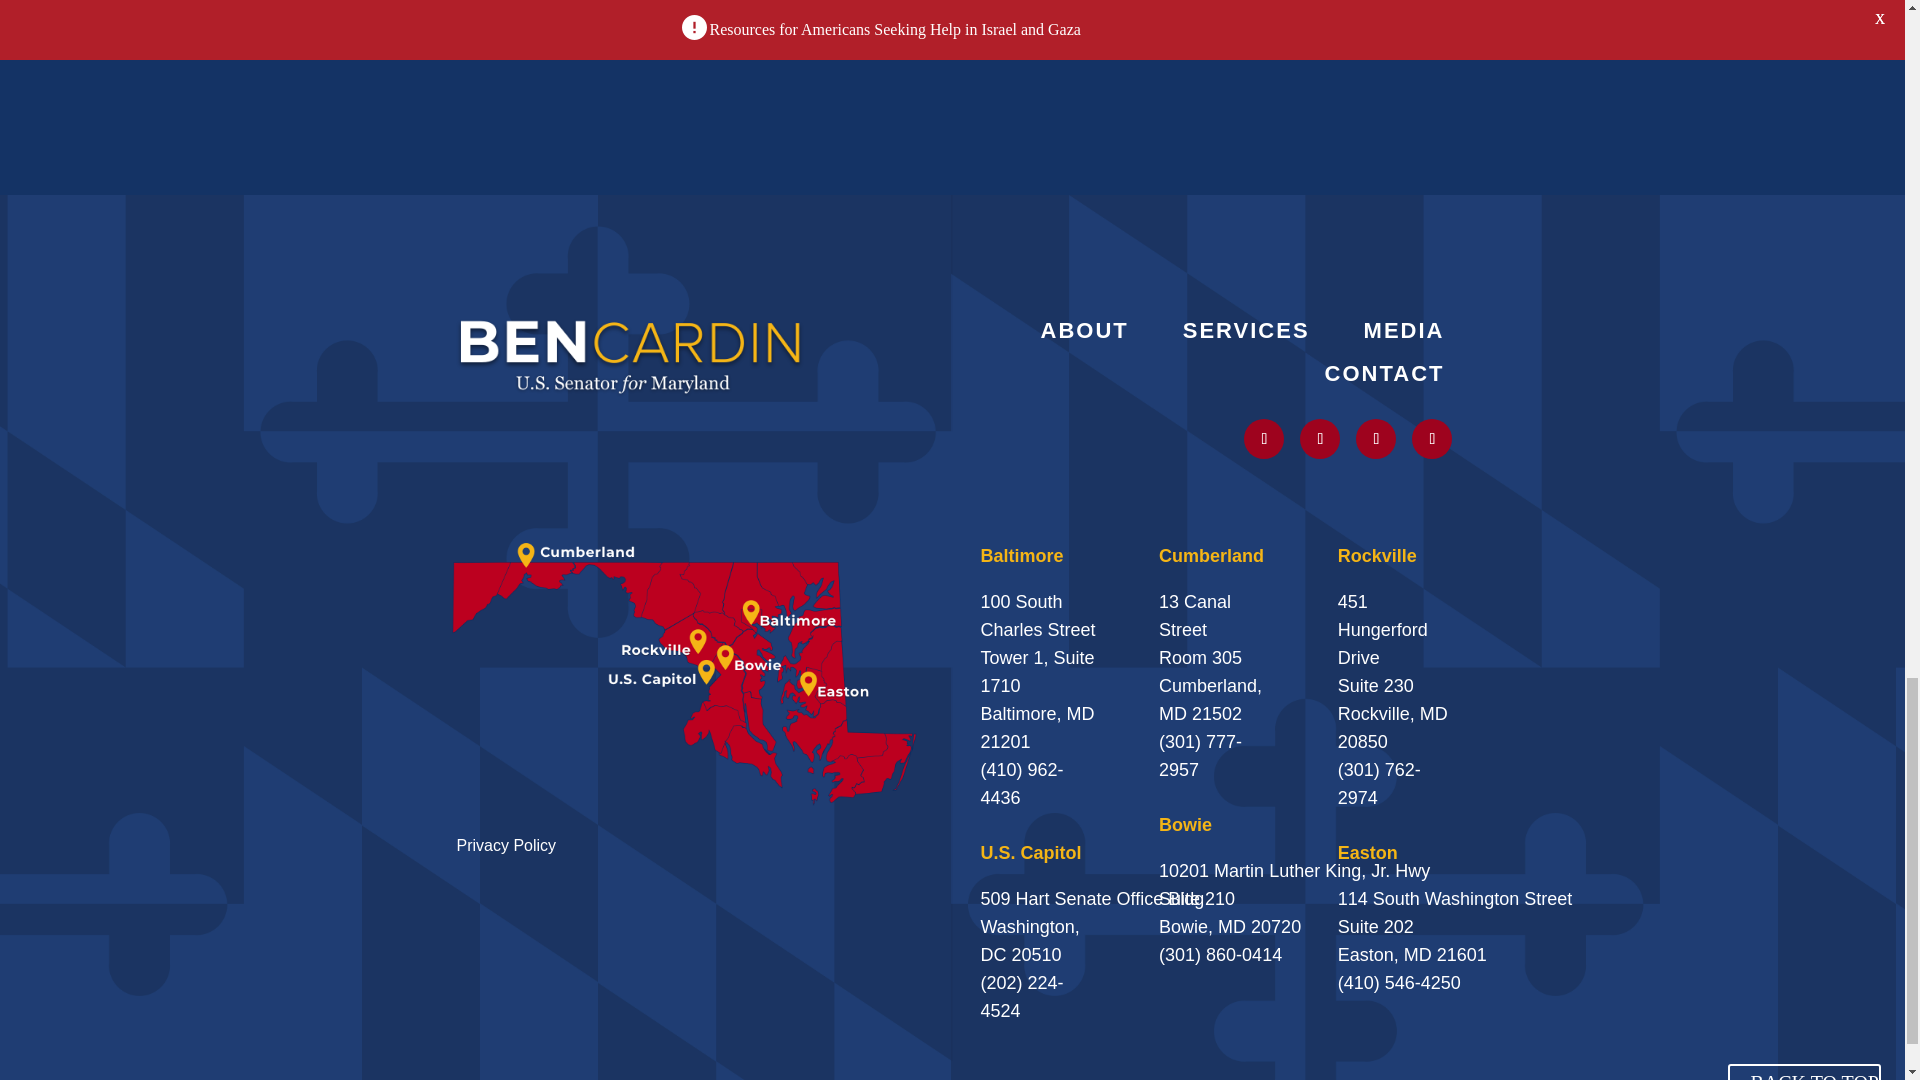 The height and width of the screenshot is (1080, 1920). I want to click on Footer, so click(630, 353).